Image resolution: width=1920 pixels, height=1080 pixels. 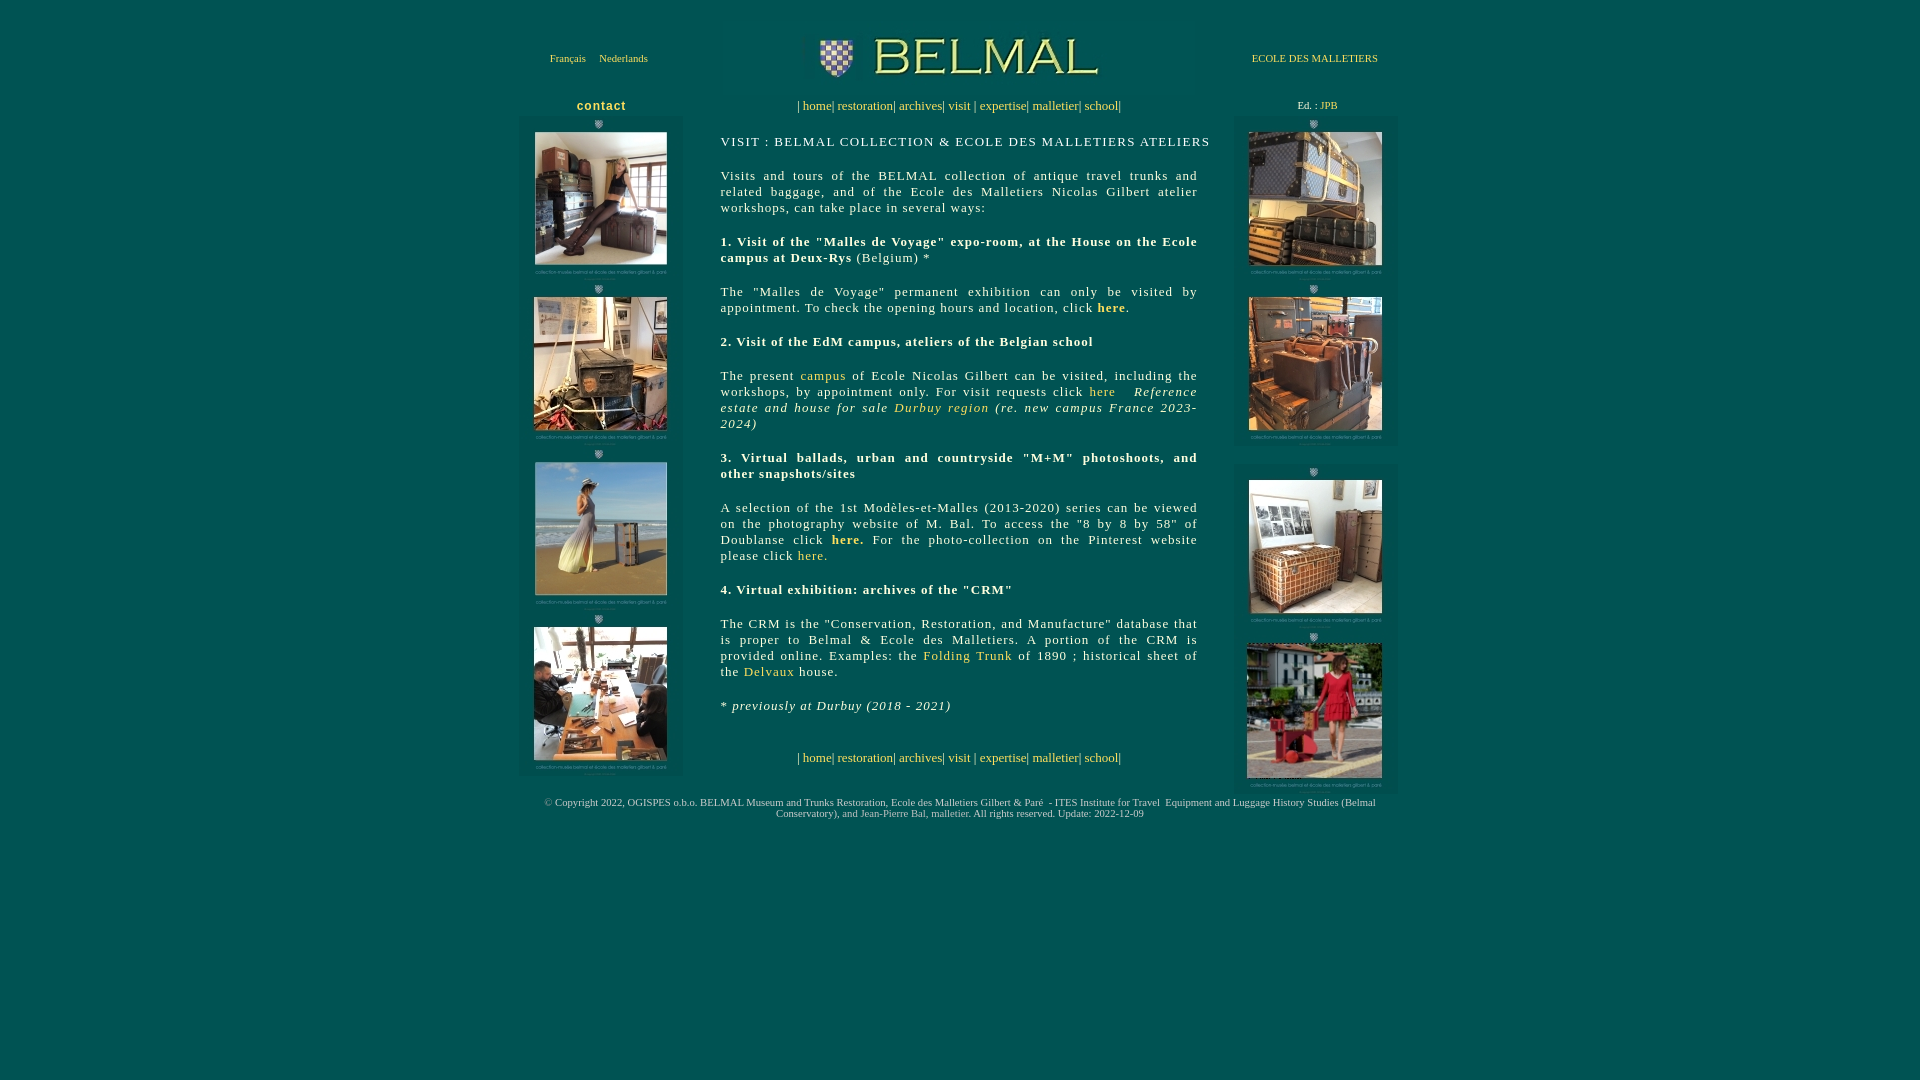 I want to click on here, so click(x=1110, y=308).